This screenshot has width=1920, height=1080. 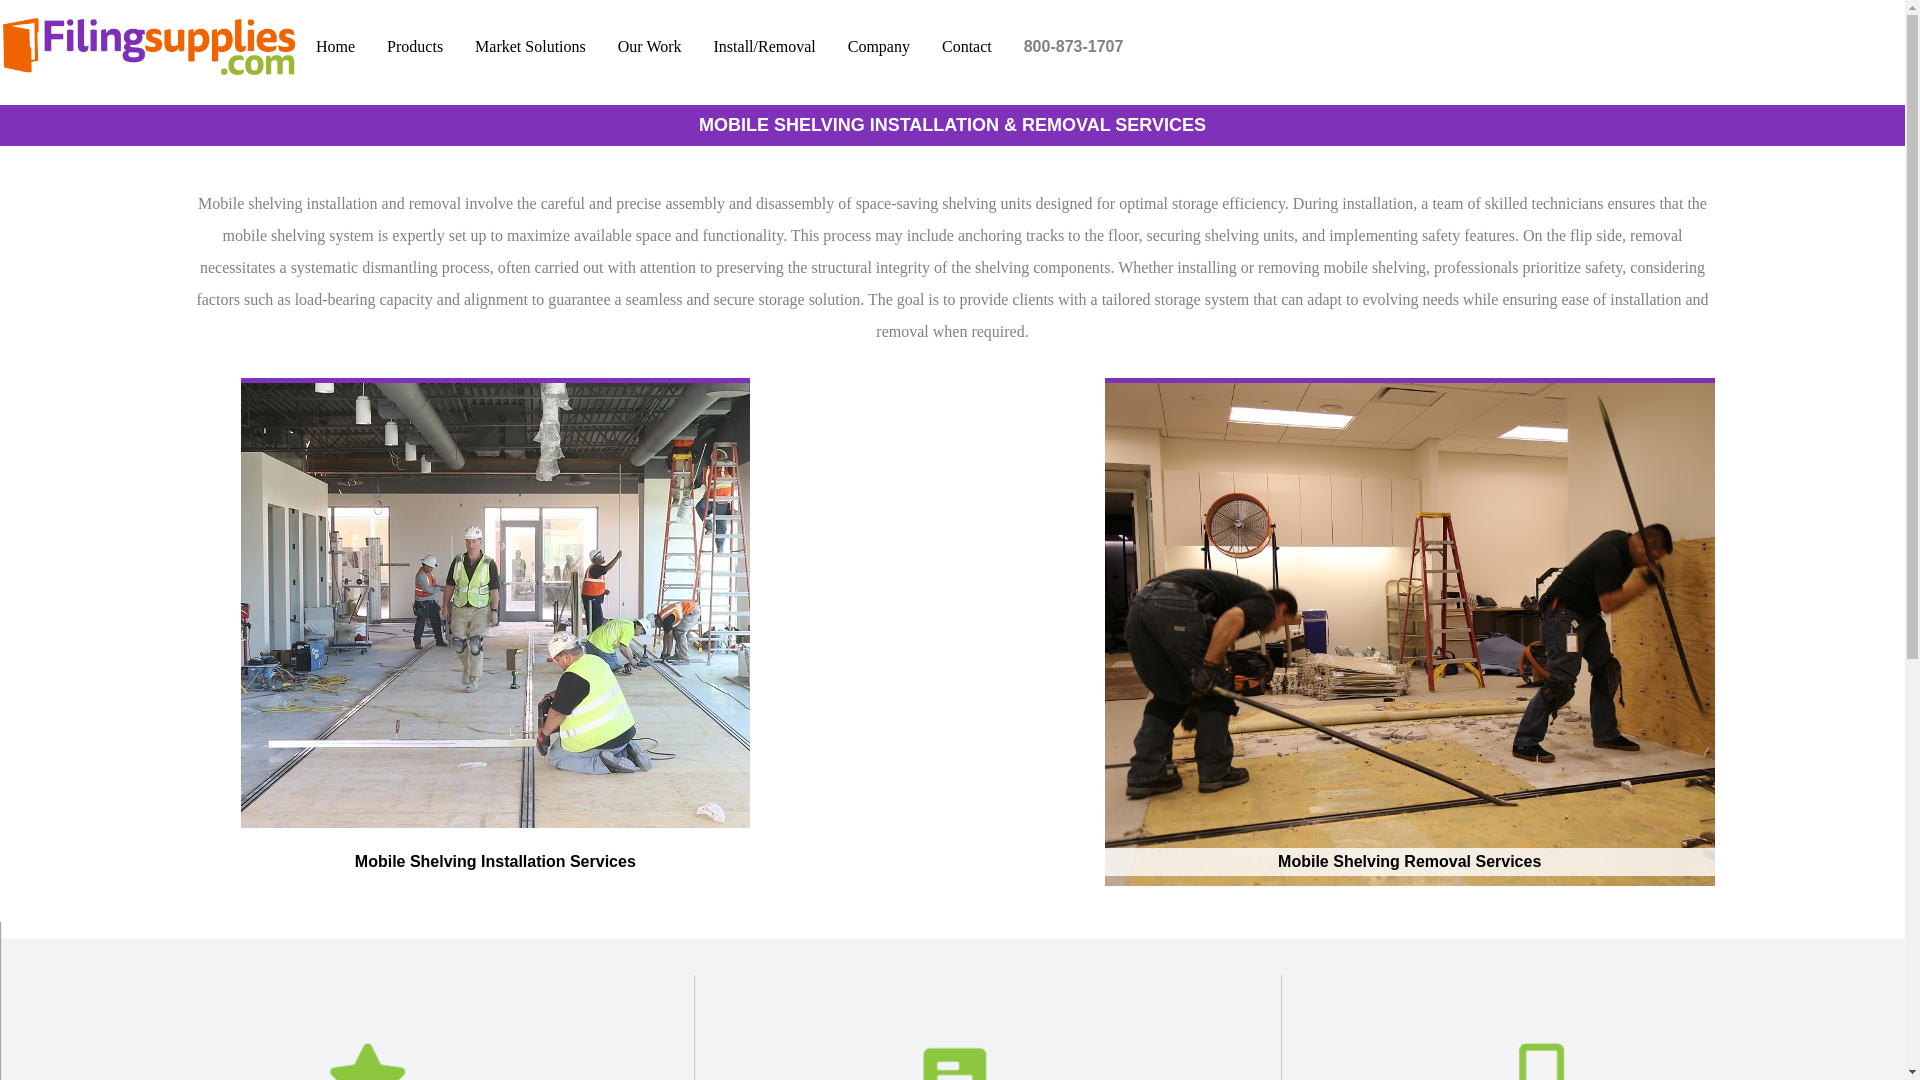 What do you see at coordinates (415, 46) in the screenshot?
I see `Products` at bounding box center [415, 46].